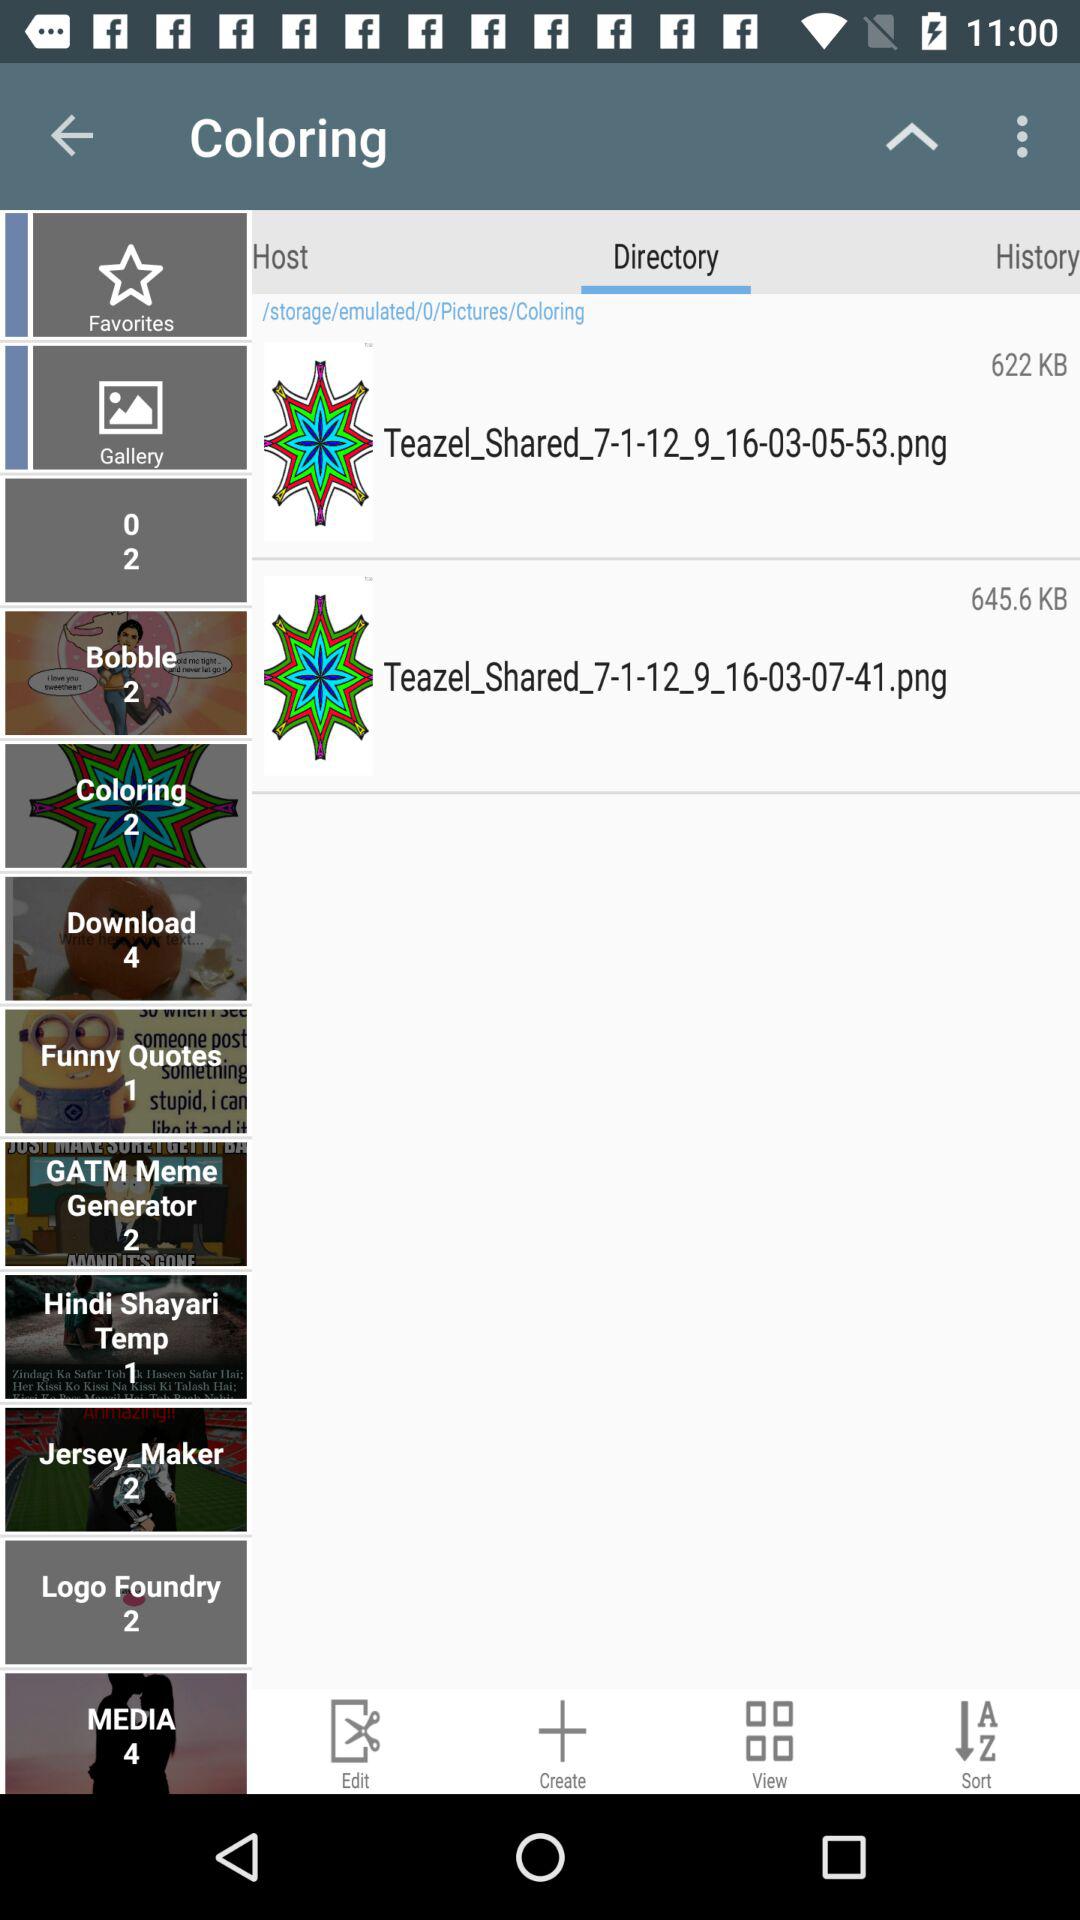 This screenshot has width=1080, height=1920. Describe the element at coordinates (976, 1742) in the screenshot. I see `sort by` at that location.